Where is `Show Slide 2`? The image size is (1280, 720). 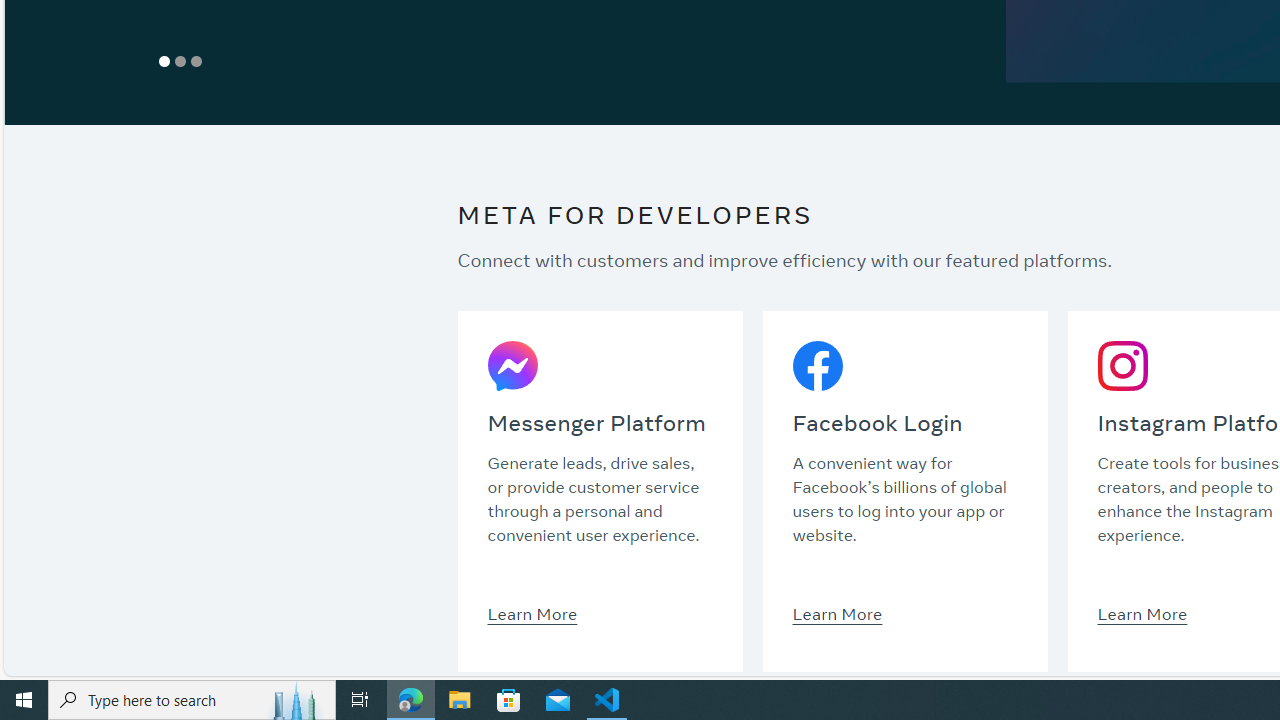 Show Slide 2 is located at coordinates (180, 61).